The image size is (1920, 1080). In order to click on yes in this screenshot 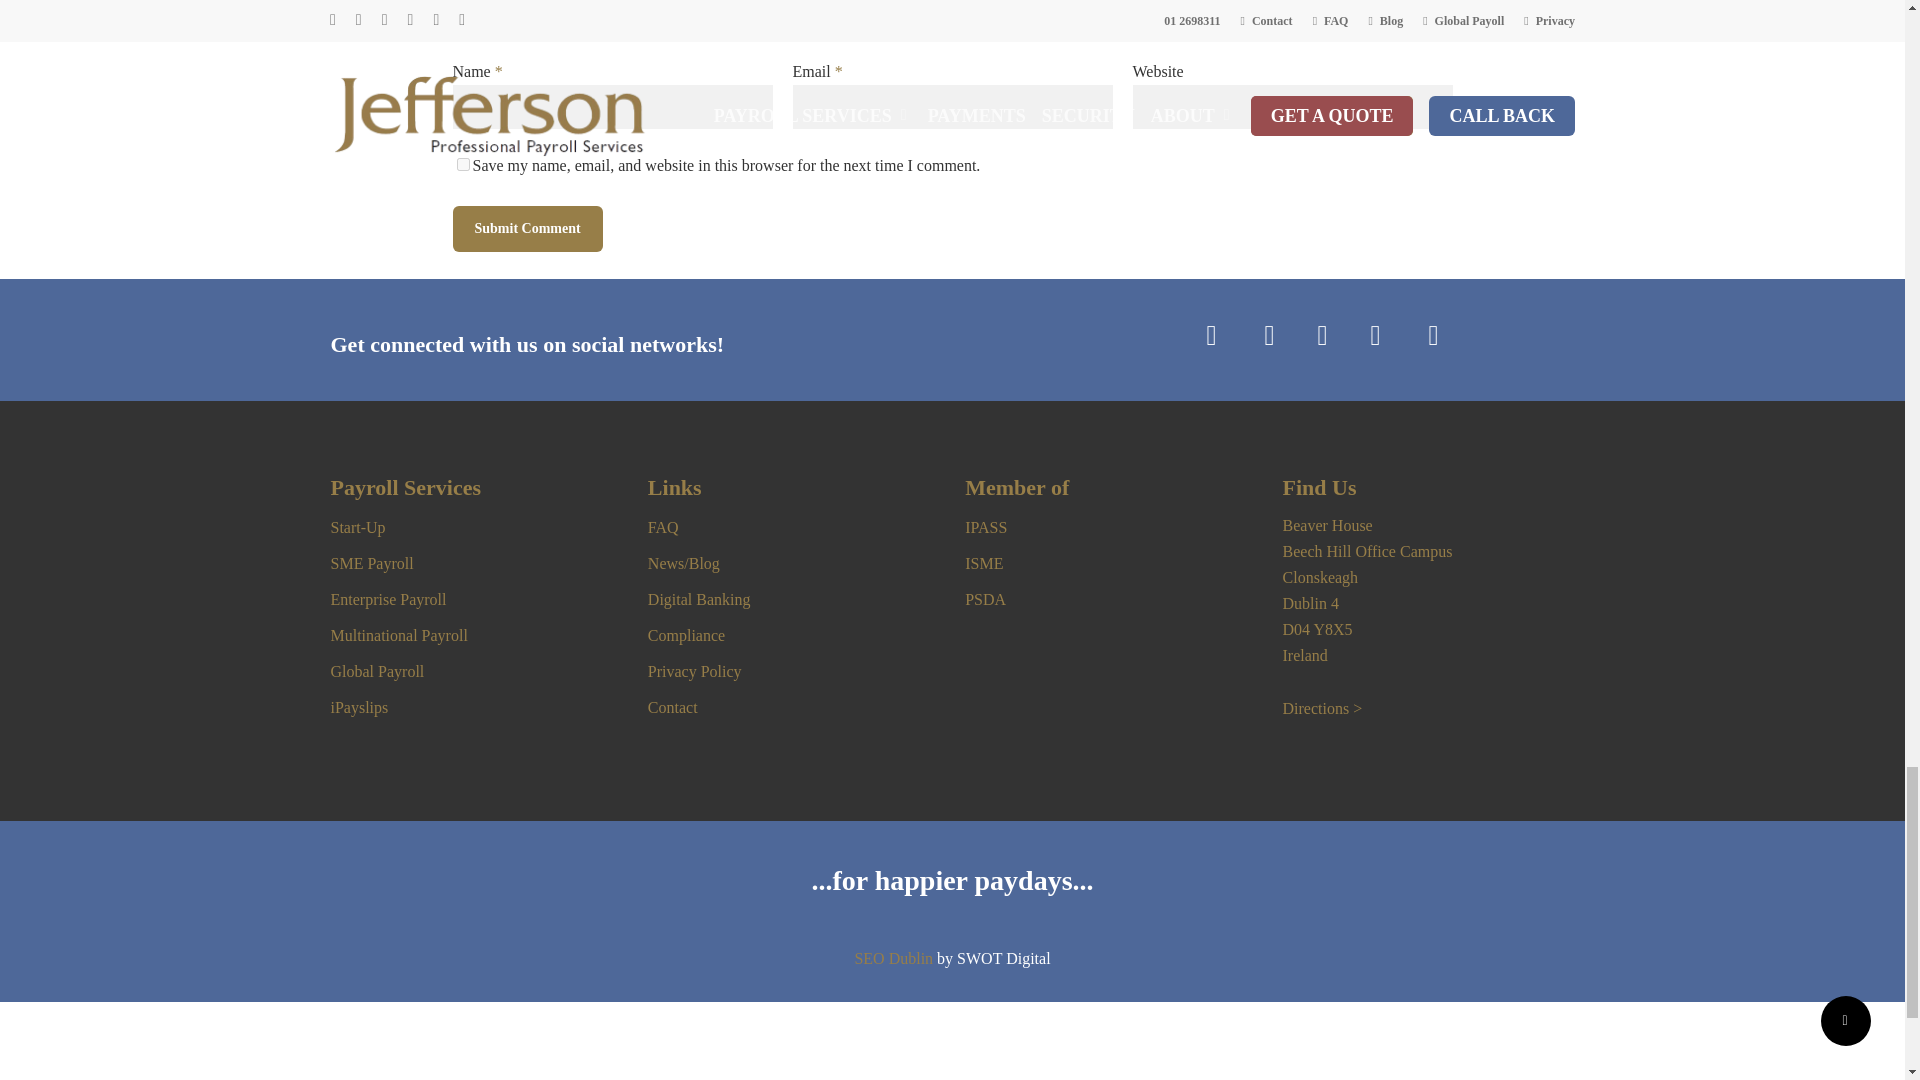, I will do `click(462, 164)`.